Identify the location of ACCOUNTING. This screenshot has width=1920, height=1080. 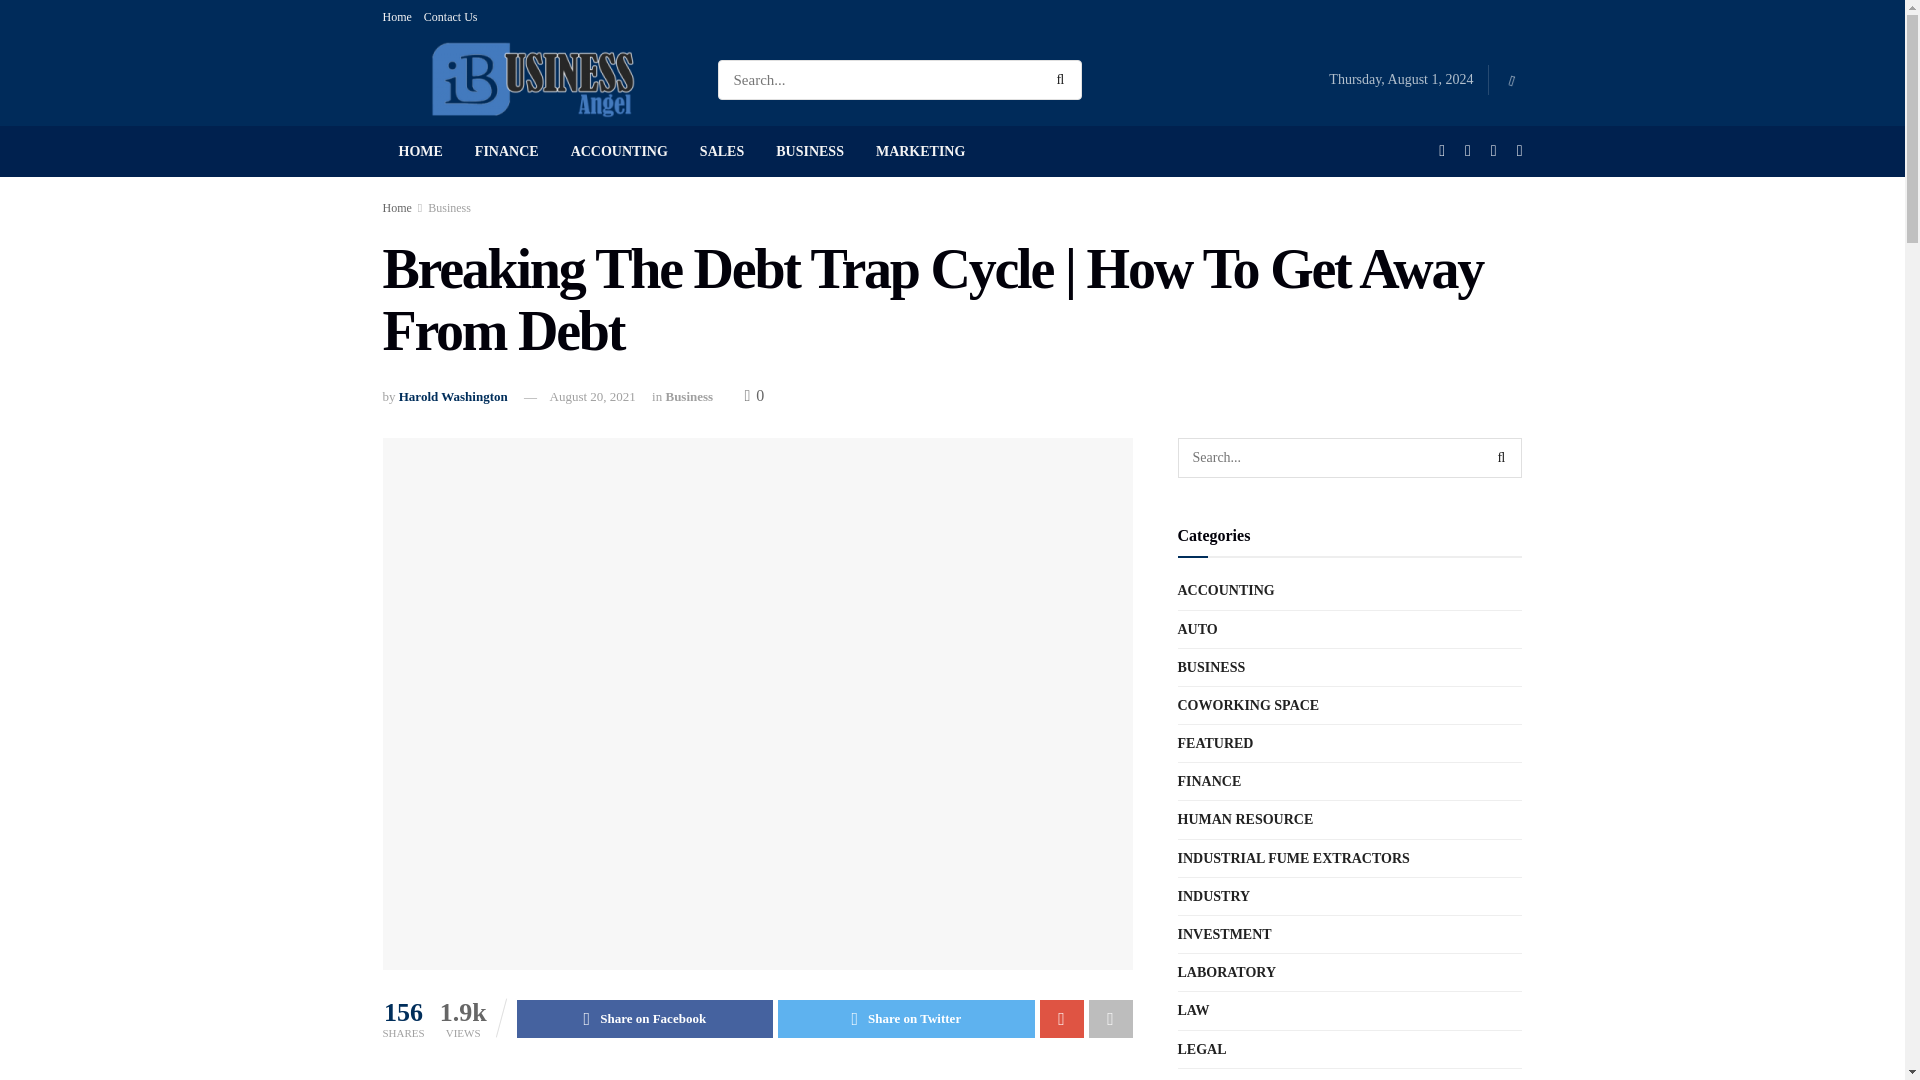
(618, 151).